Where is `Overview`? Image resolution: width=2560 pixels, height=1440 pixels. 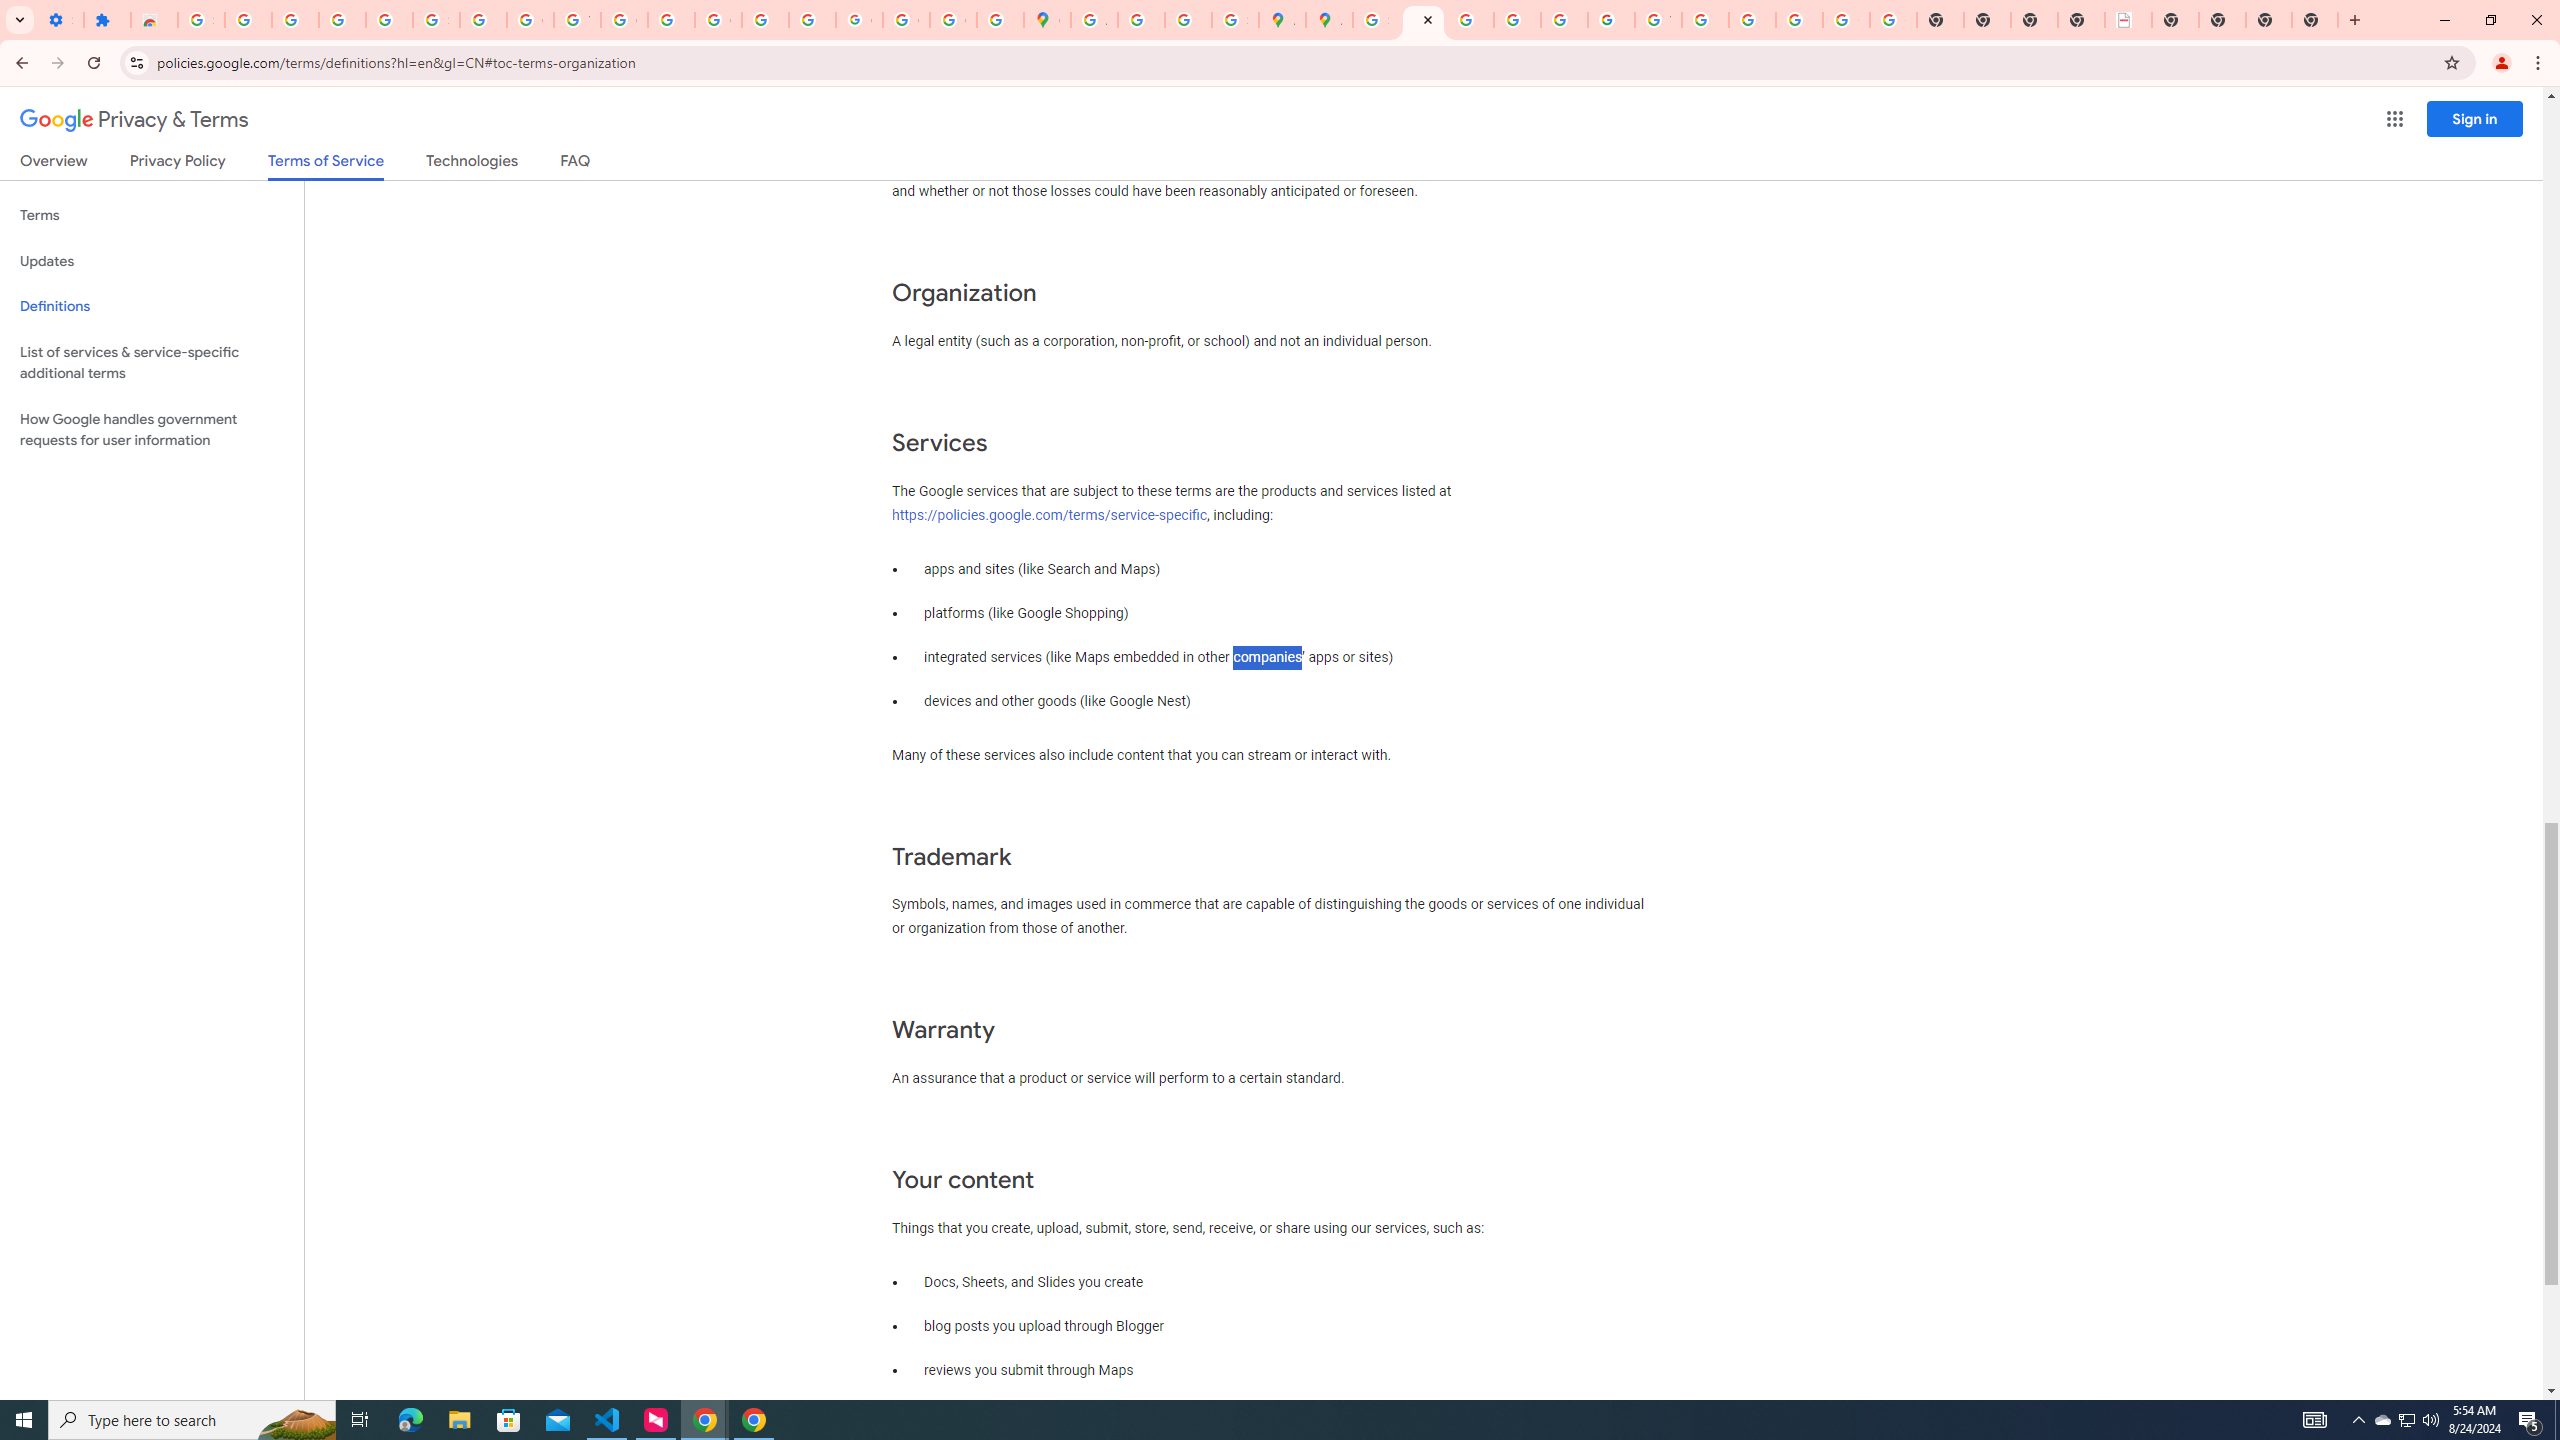 Overview is located at coordinates (54, 164).